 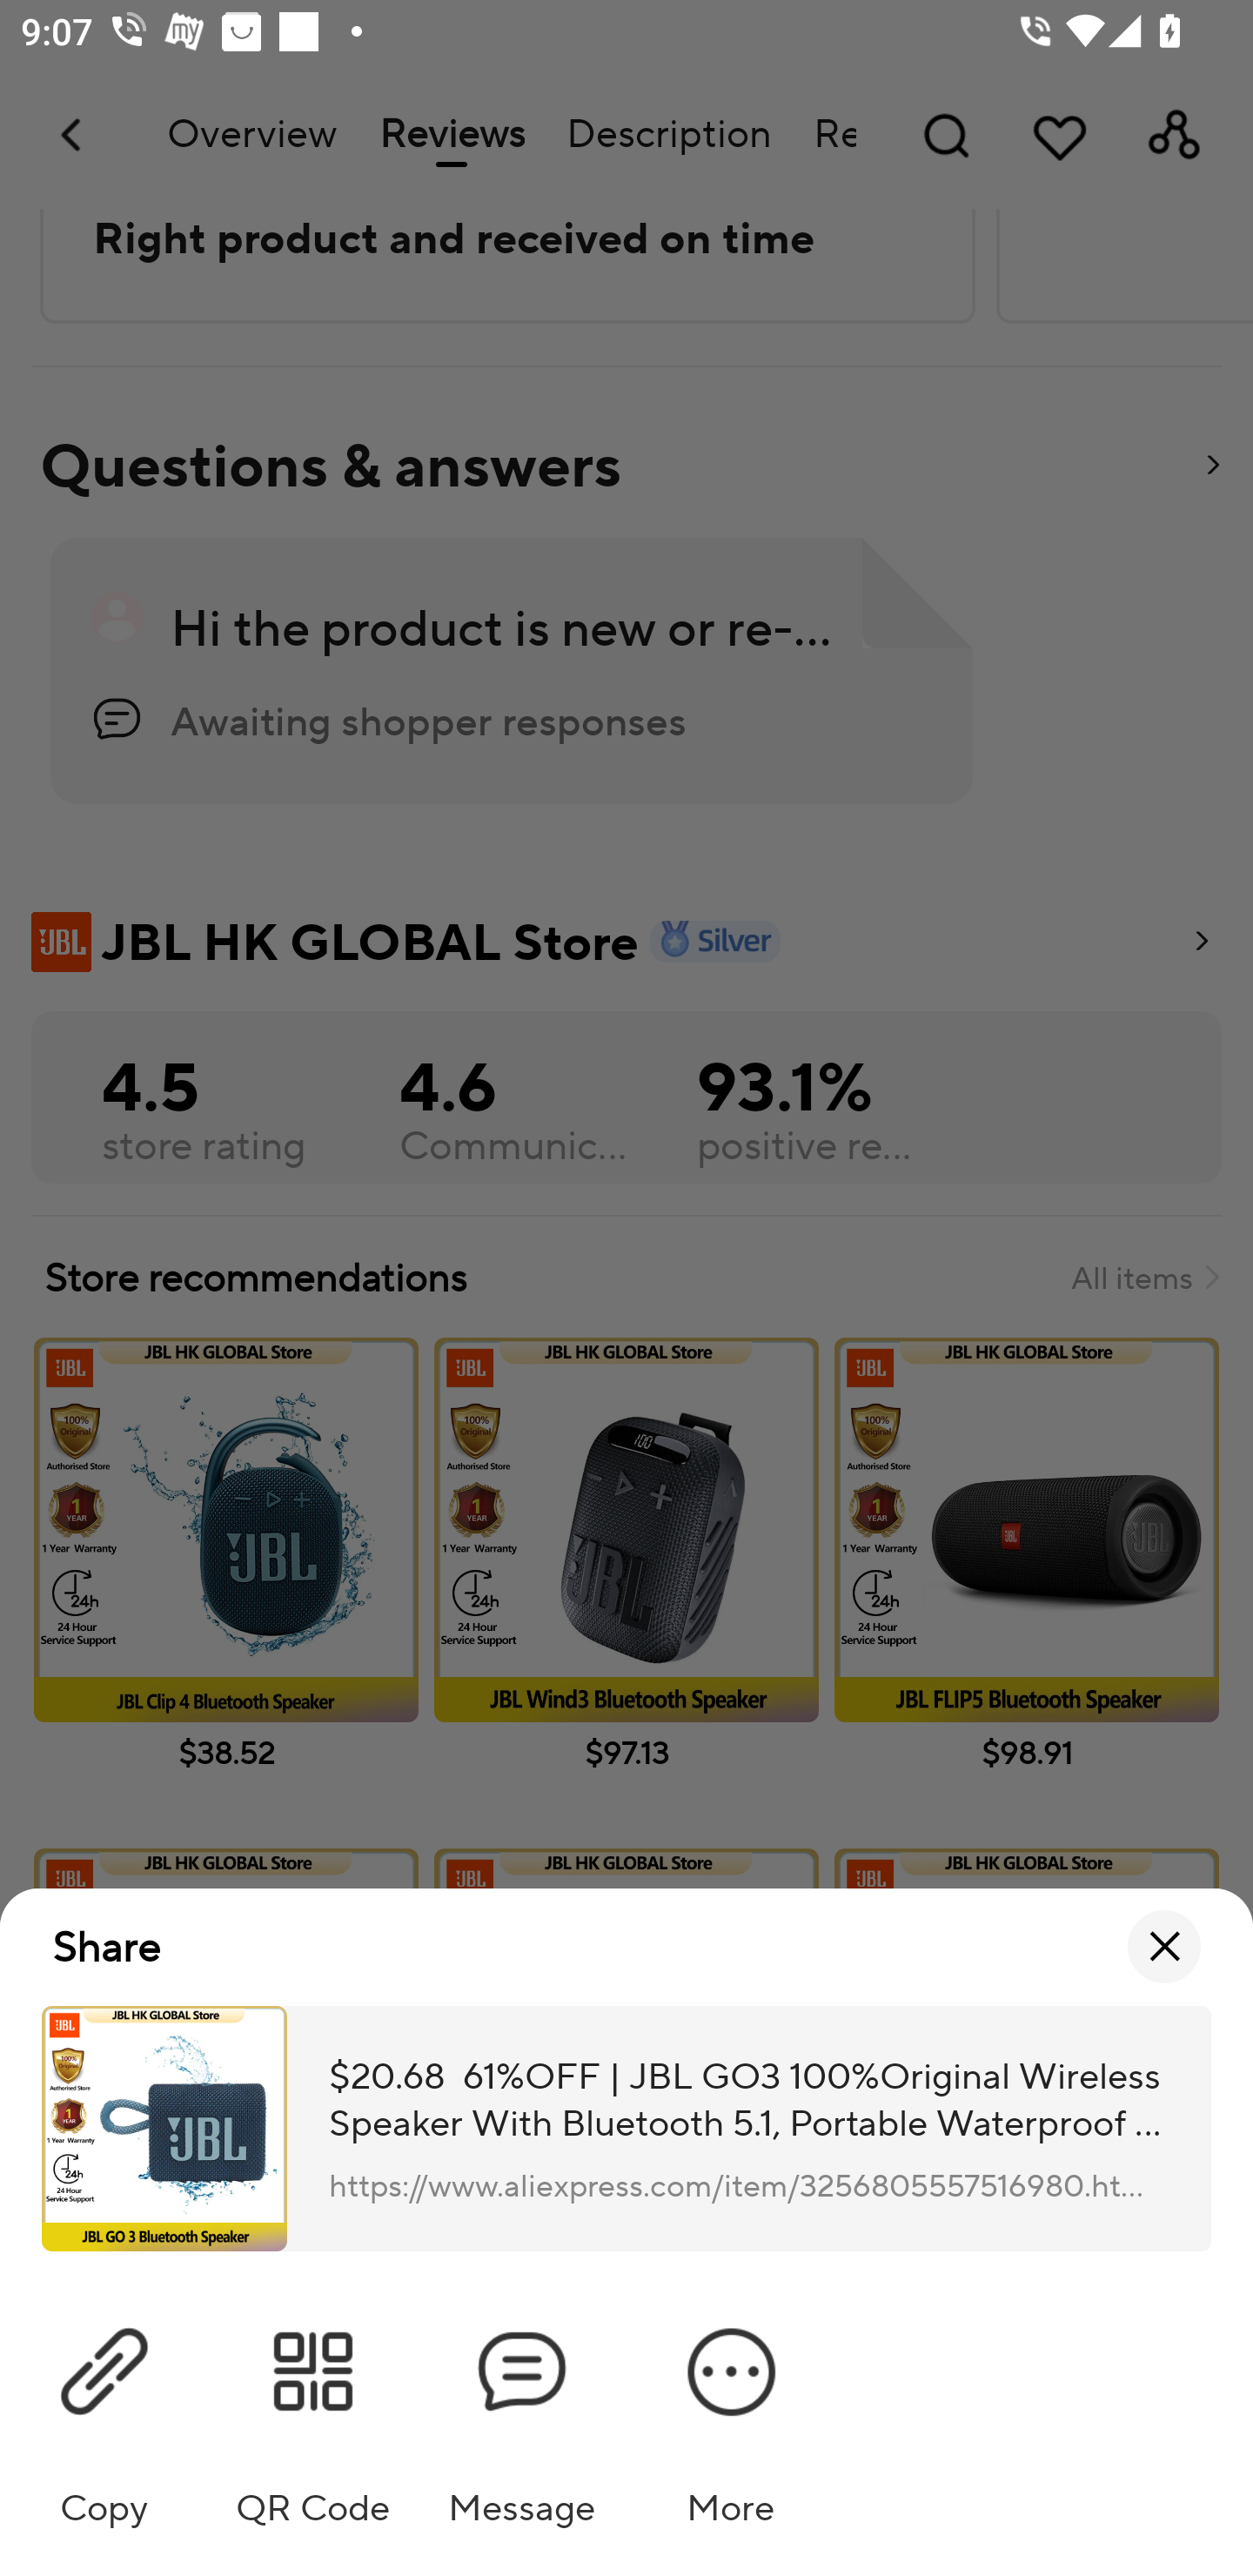 I want to click on QR Code, so click(x=313, y=2414).